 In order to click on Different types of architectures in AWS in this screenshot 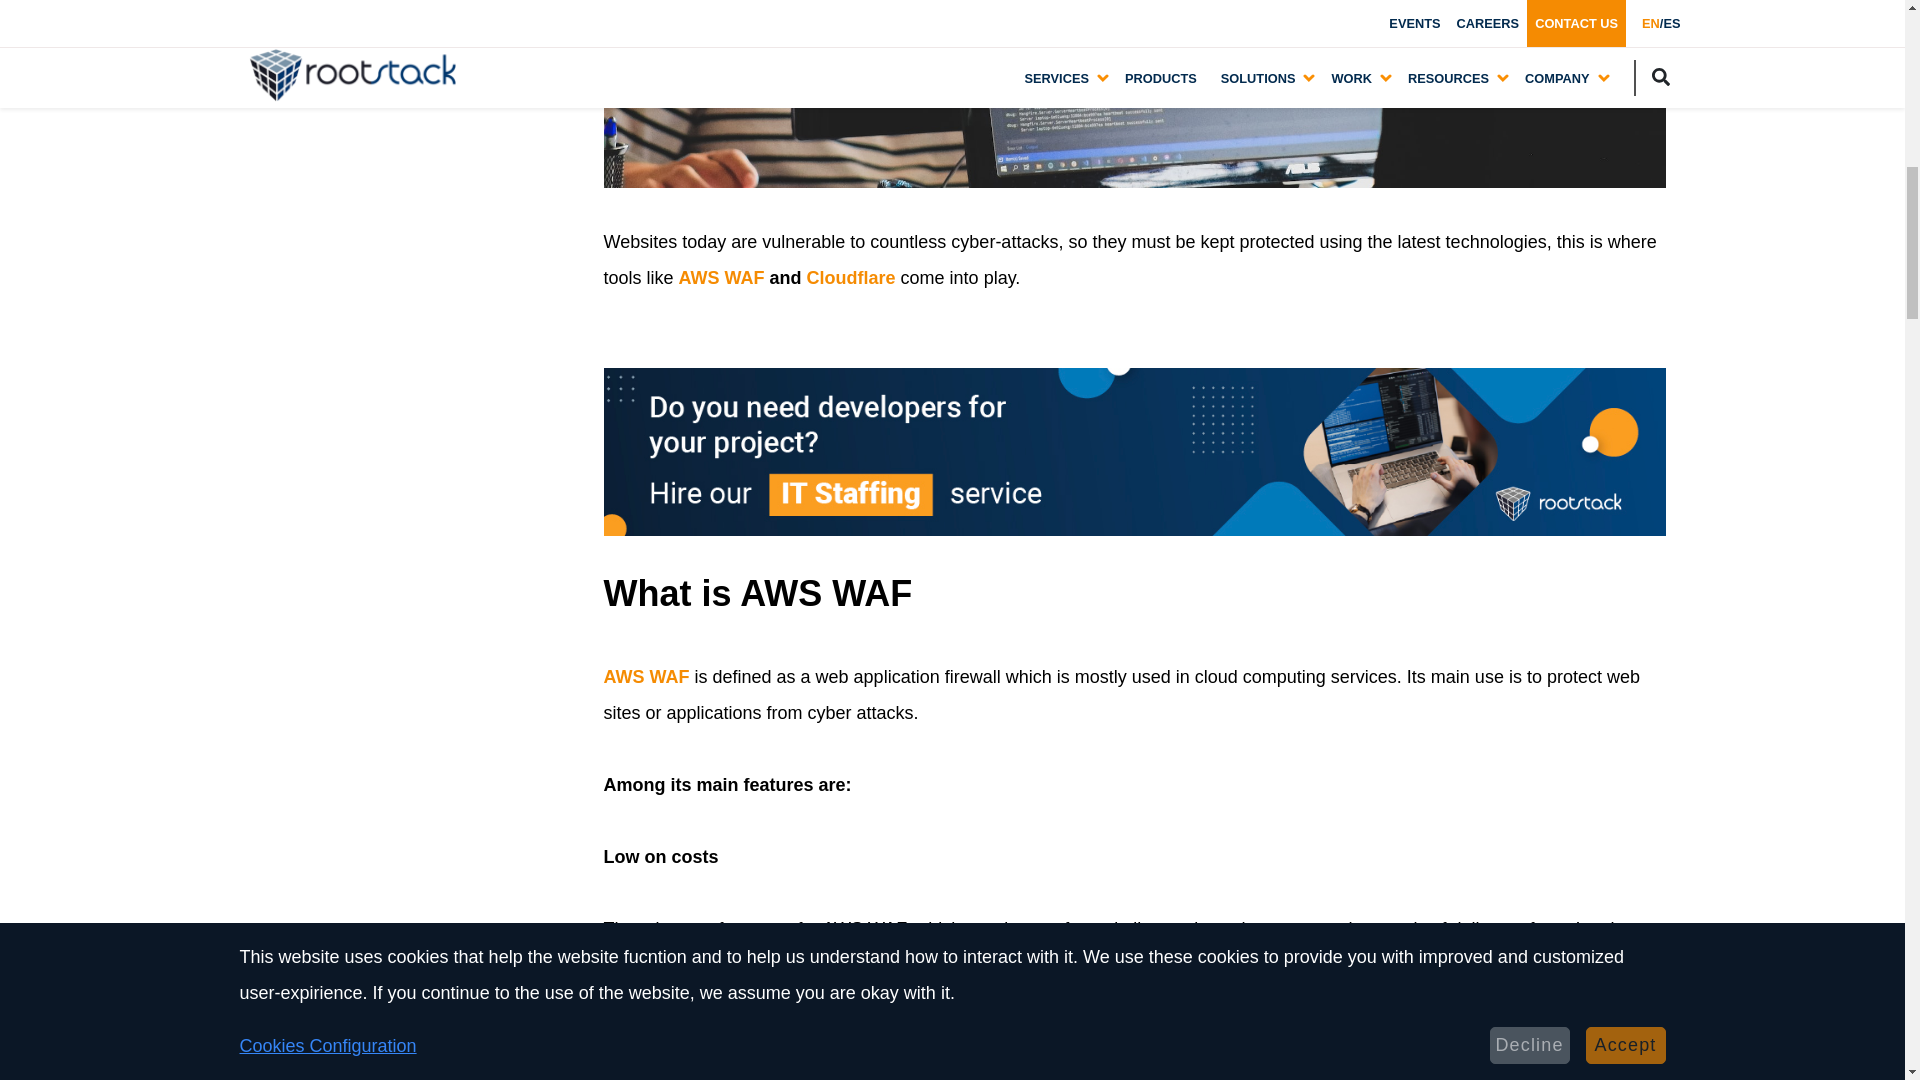, I will do `click(406, 44)`.